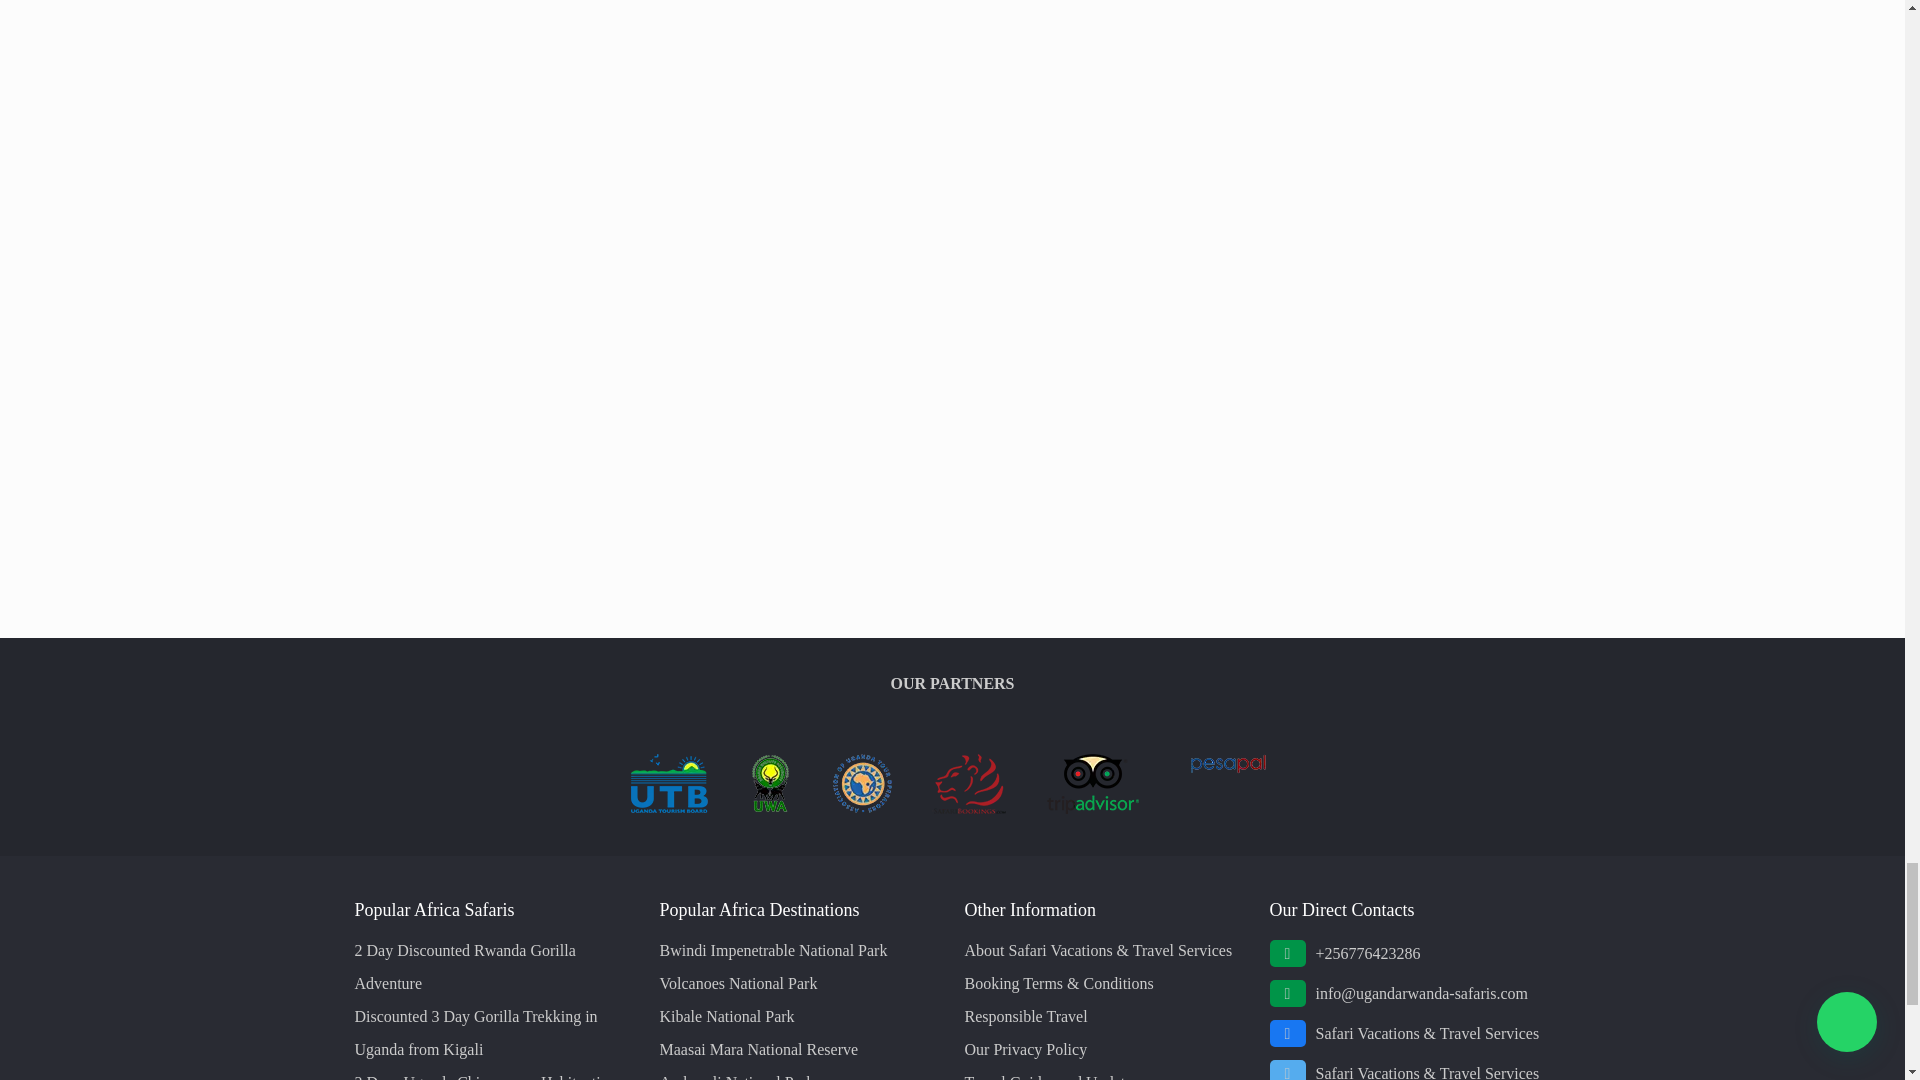 The image size is (1920, 1080). I want to click on Uganda Tourism Board, so click(668, 808).